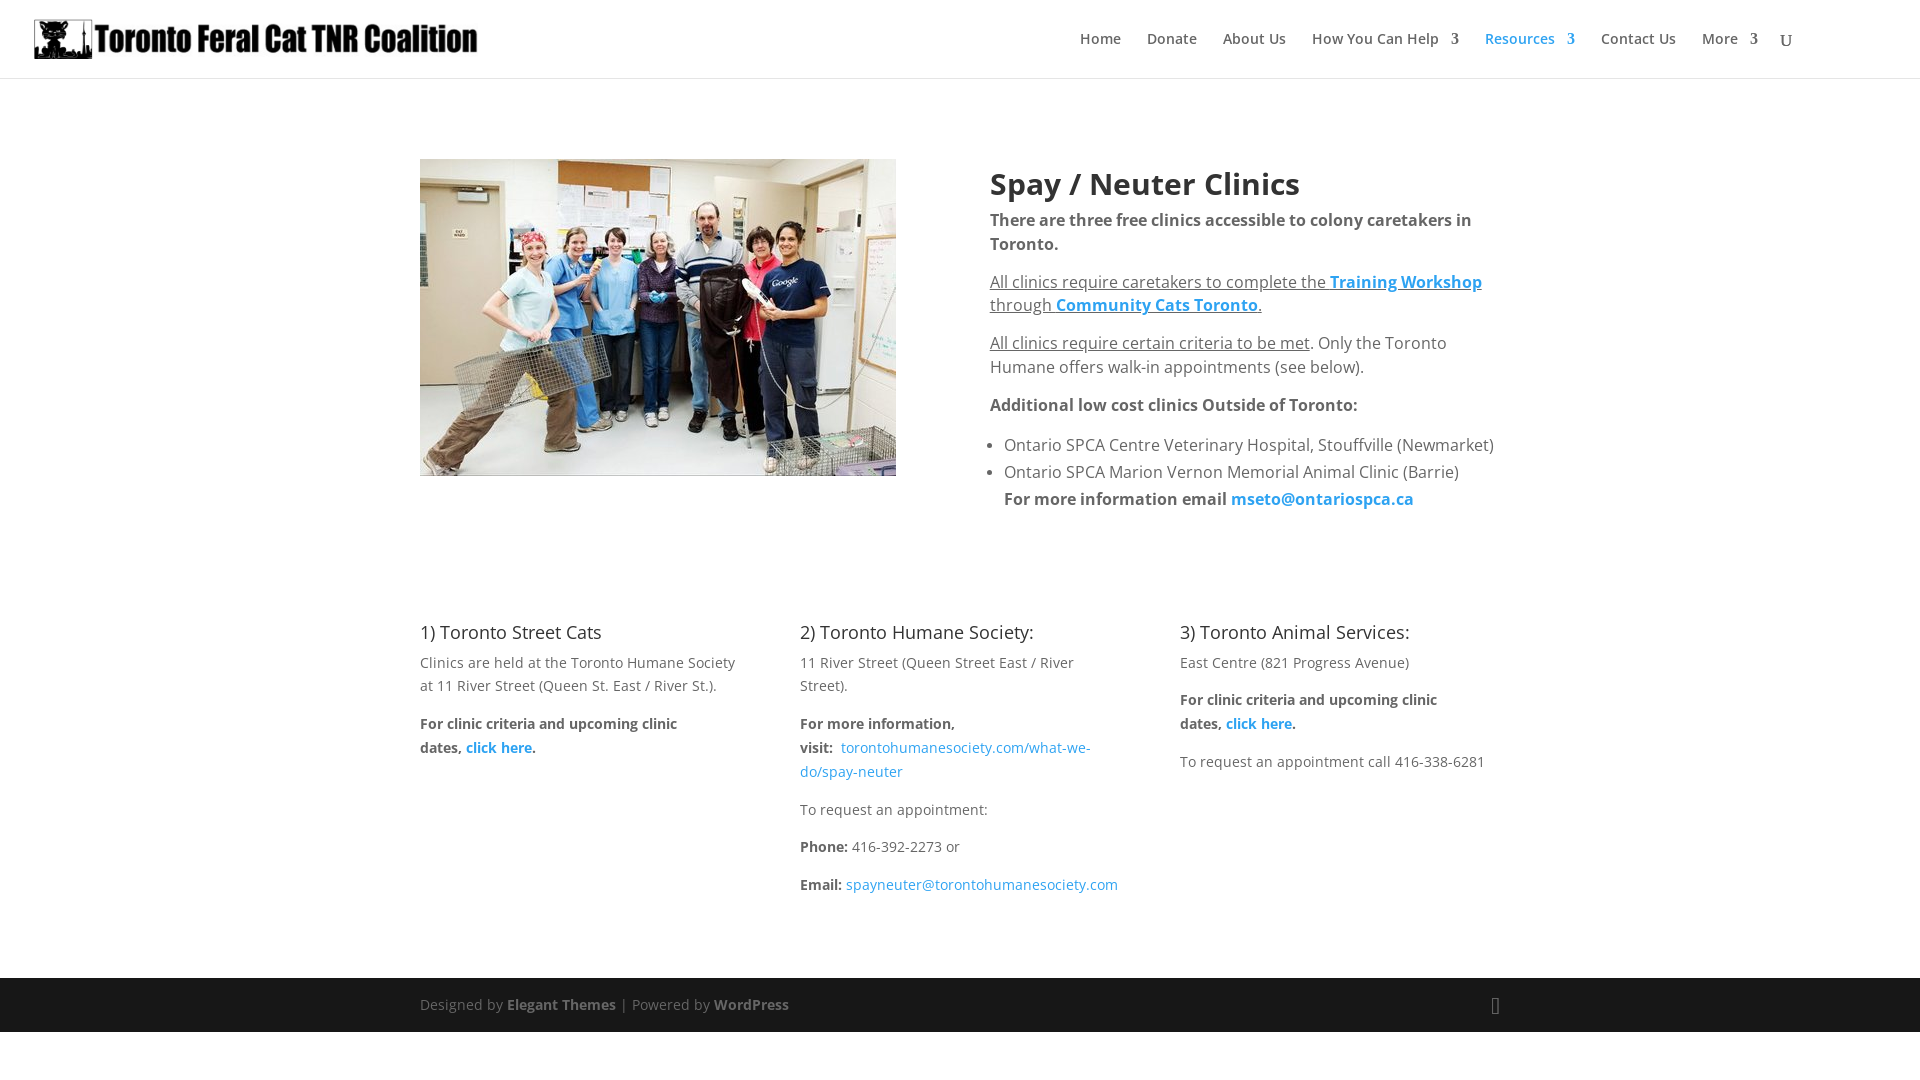 This screenshot has width=1920, height=1080. What do you see at coordinates (1172, 54) in the screenshot?
I see `Donate` at bounding box center [1172, 54].